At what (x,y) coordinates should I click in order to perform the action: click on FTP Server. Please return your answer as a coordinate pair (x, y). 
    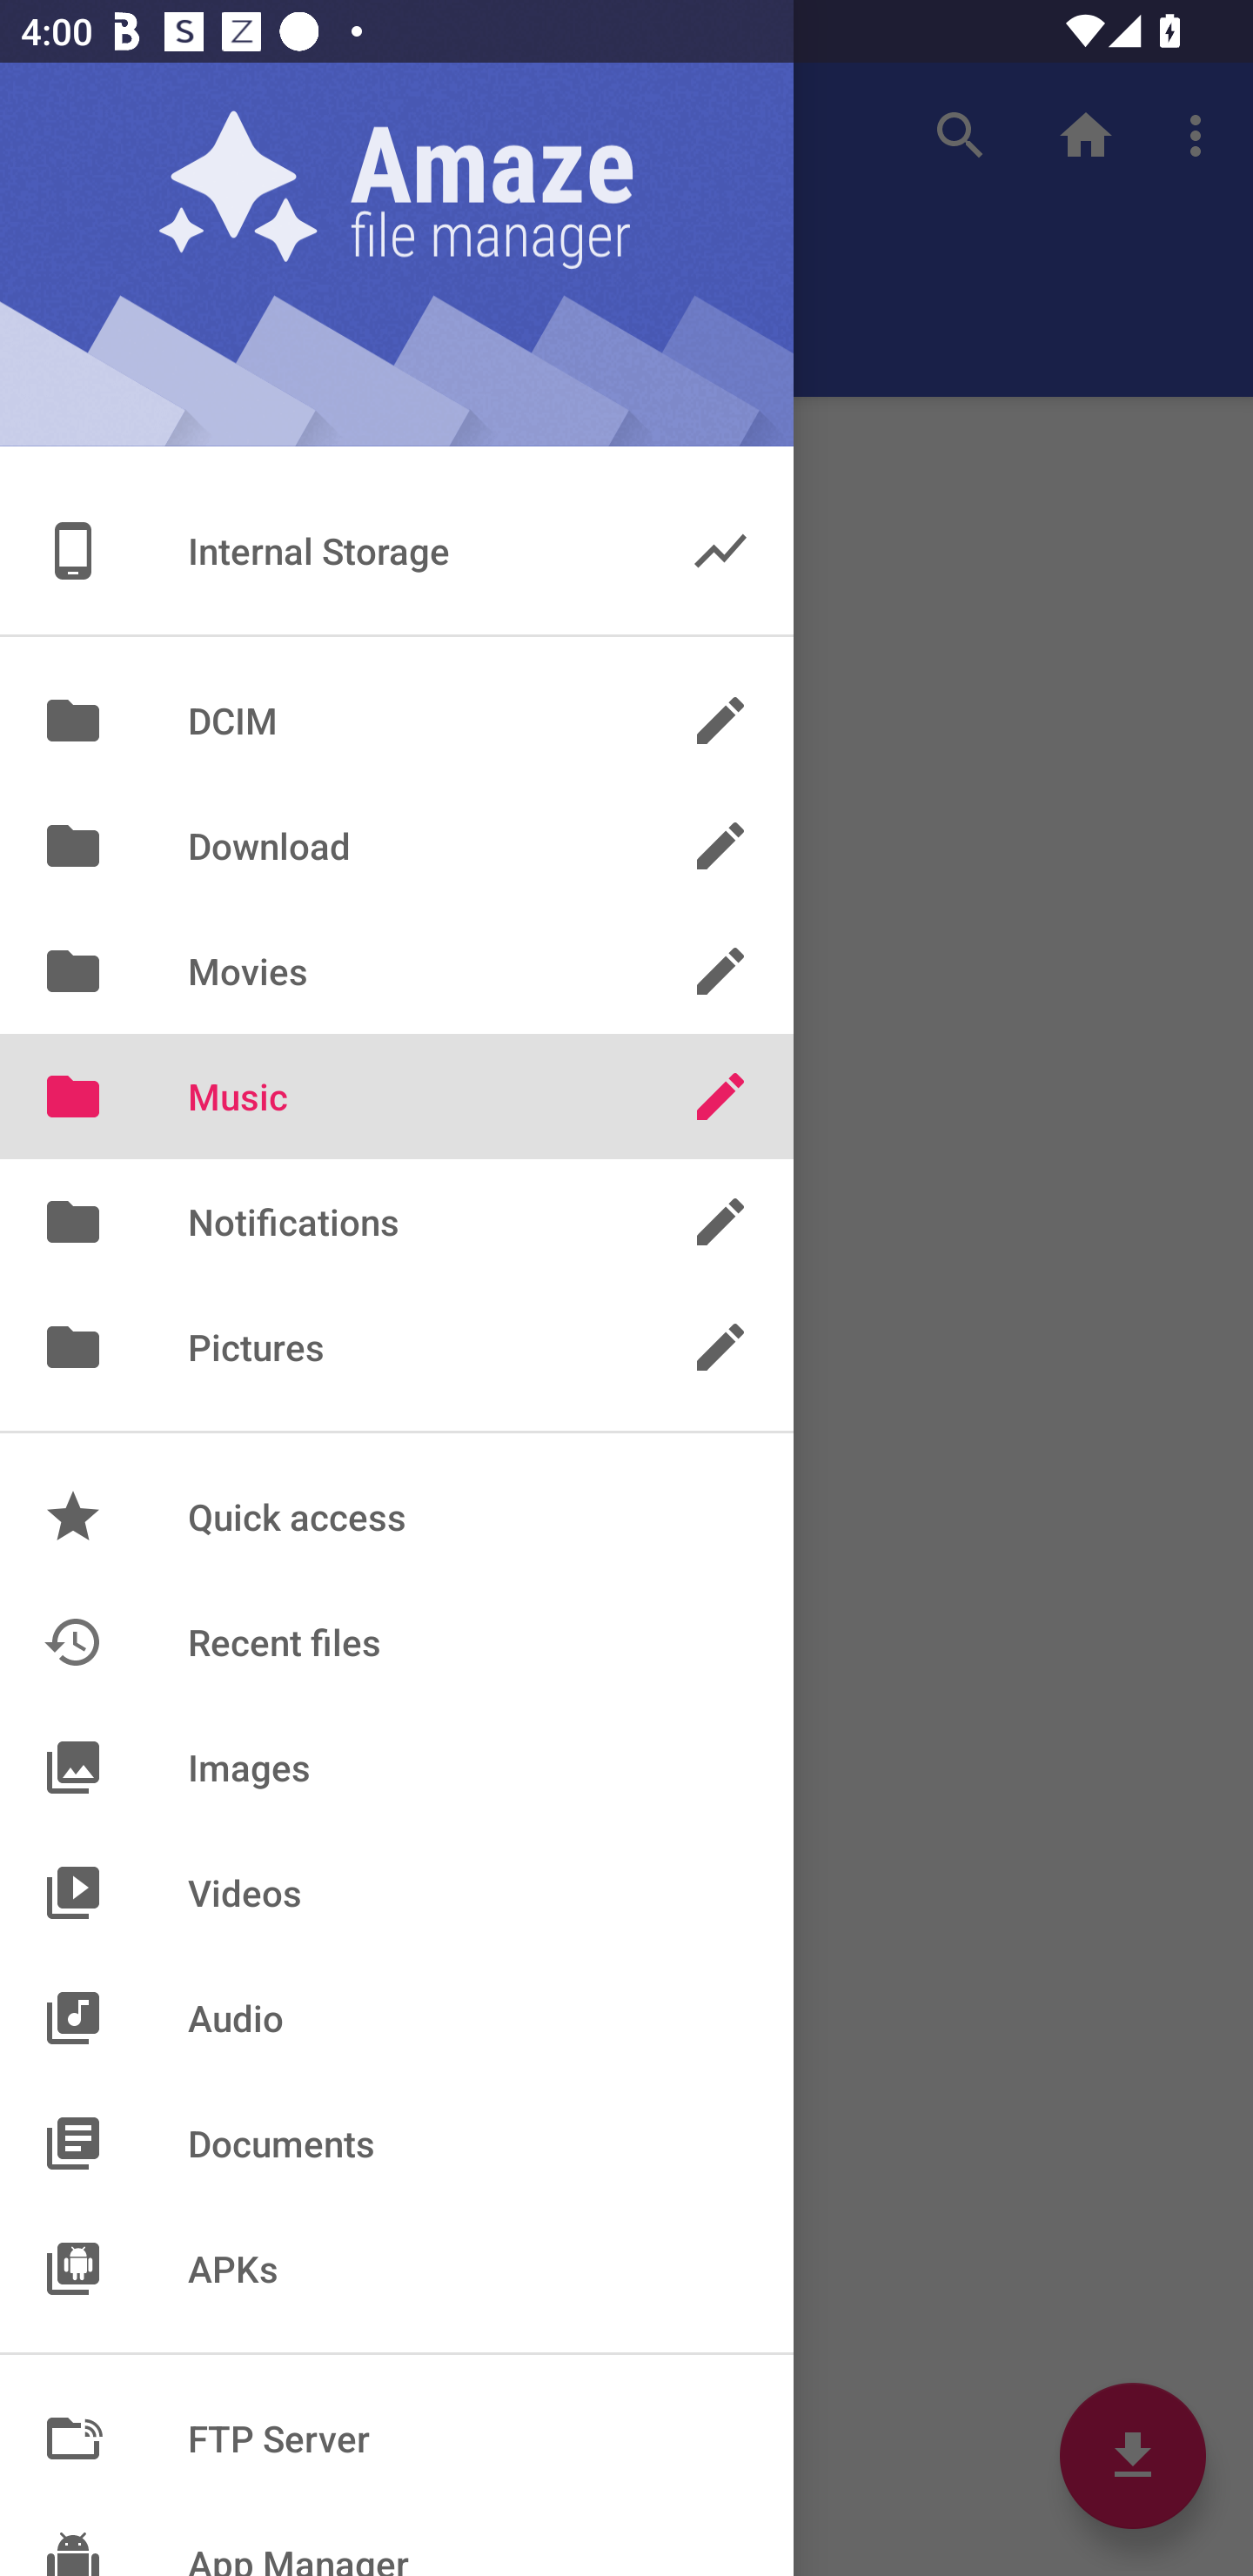
    Looking at the image, I should click on (397, 2438).